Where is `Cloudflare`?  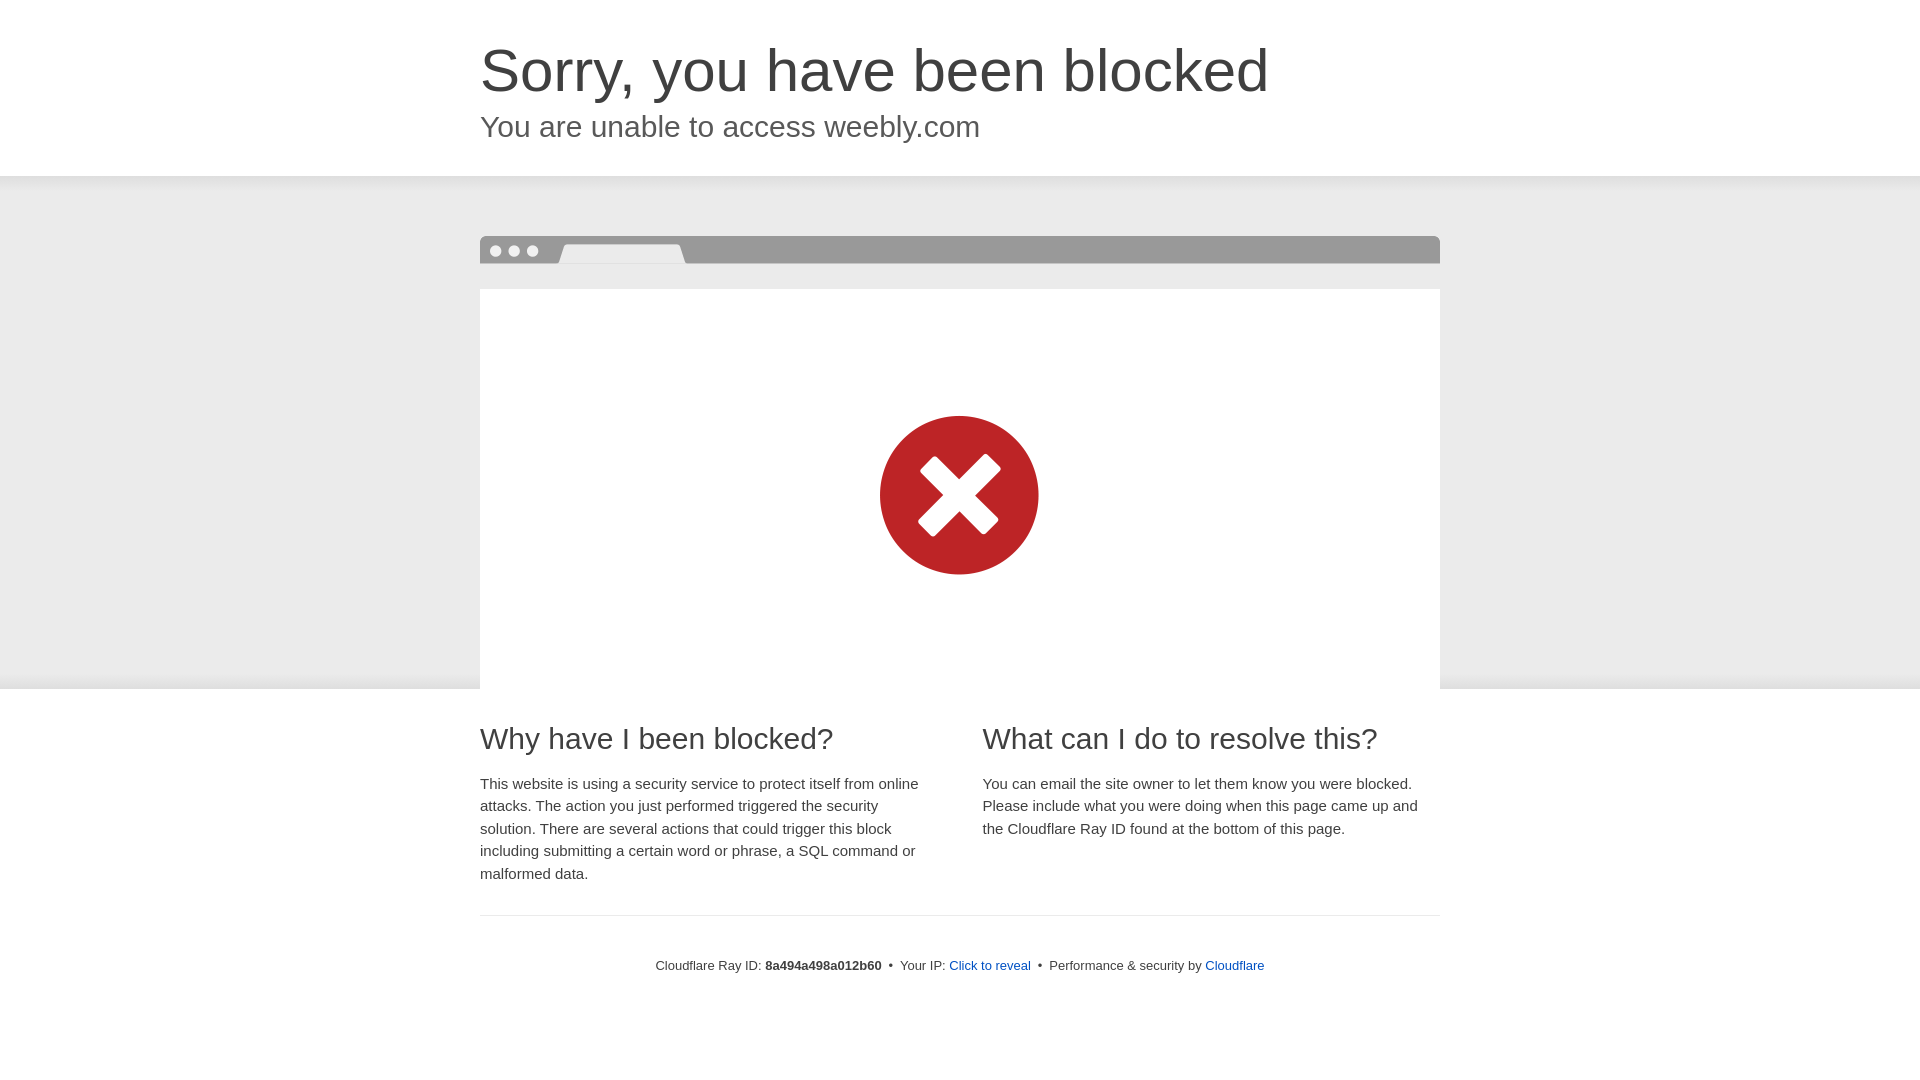 Cloudflare is located at coordinates (1234, 965).